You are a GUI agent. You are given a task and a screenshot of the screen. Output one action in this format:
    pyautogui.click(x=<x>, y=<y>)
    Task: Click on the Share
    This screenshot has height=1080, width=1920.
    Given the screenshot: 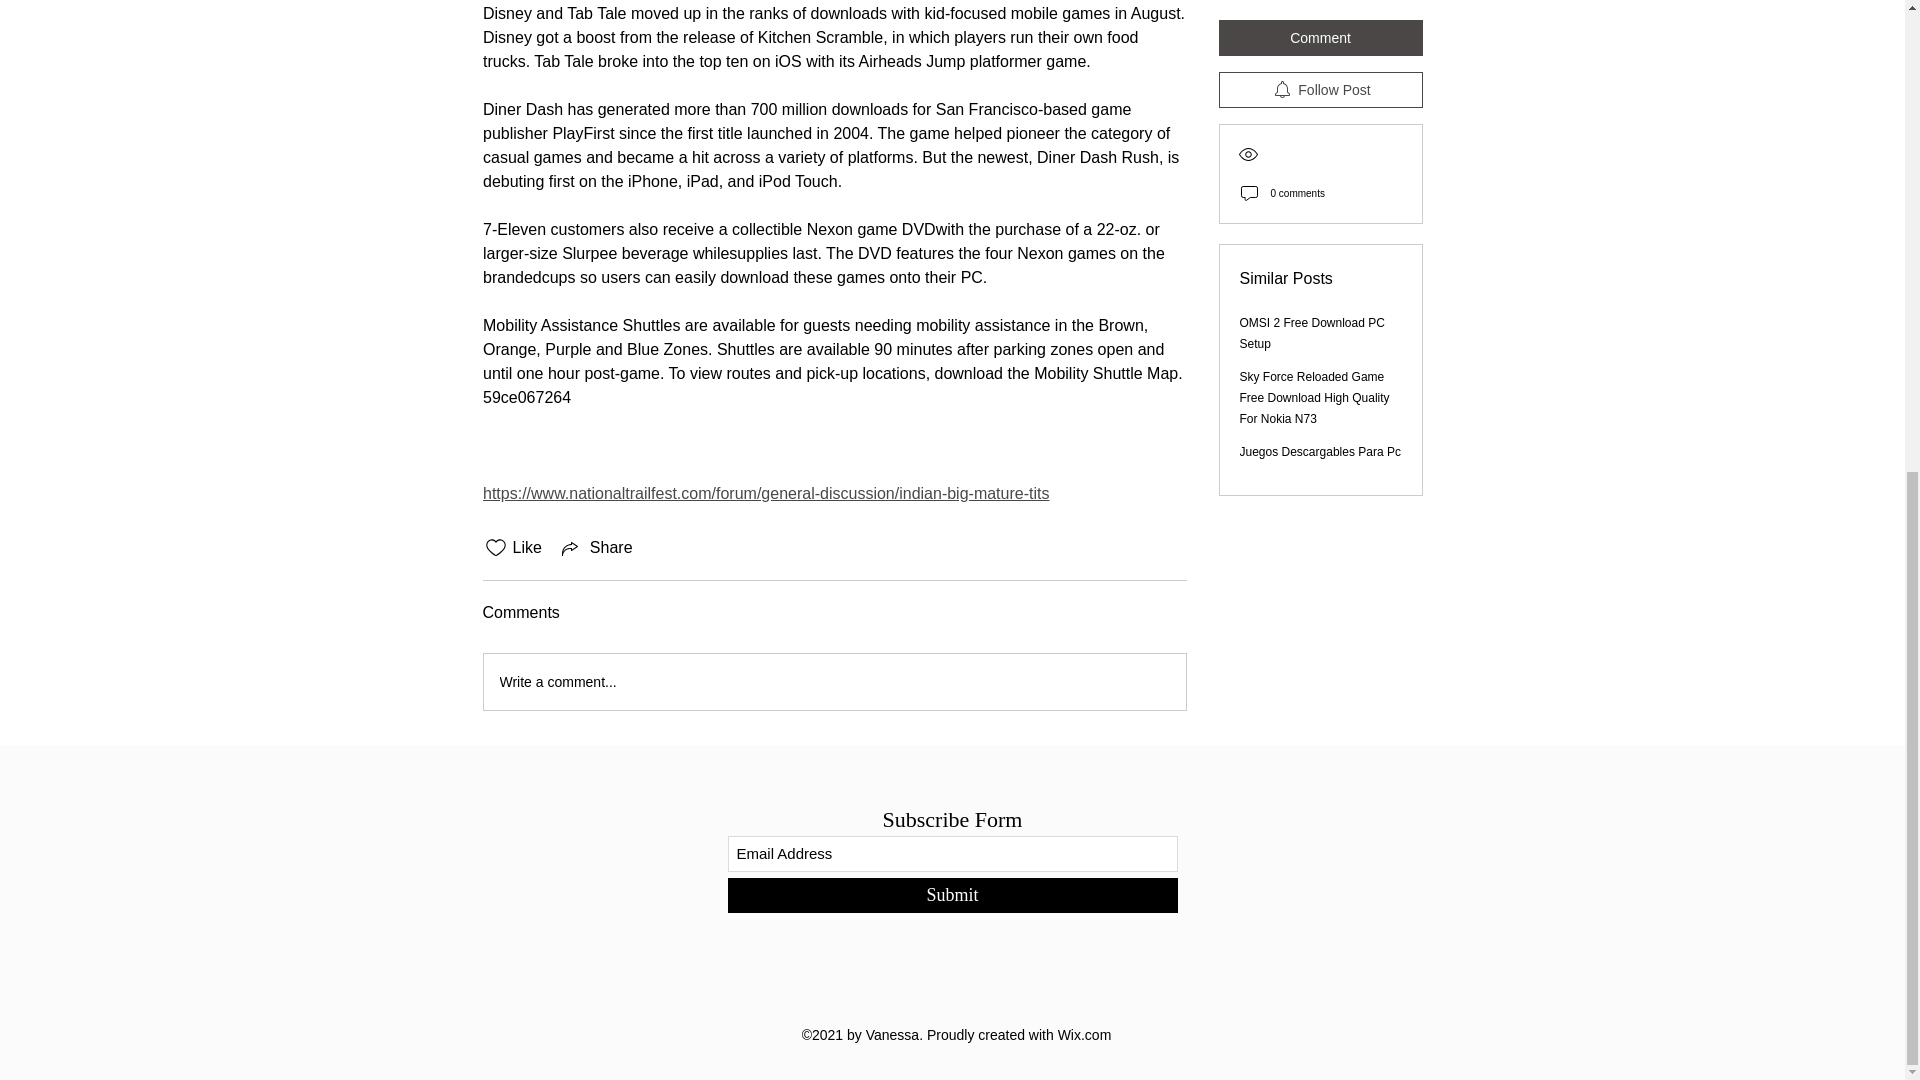 What is the action you would take?
    pyautogui.click(x=596, y=548)
    